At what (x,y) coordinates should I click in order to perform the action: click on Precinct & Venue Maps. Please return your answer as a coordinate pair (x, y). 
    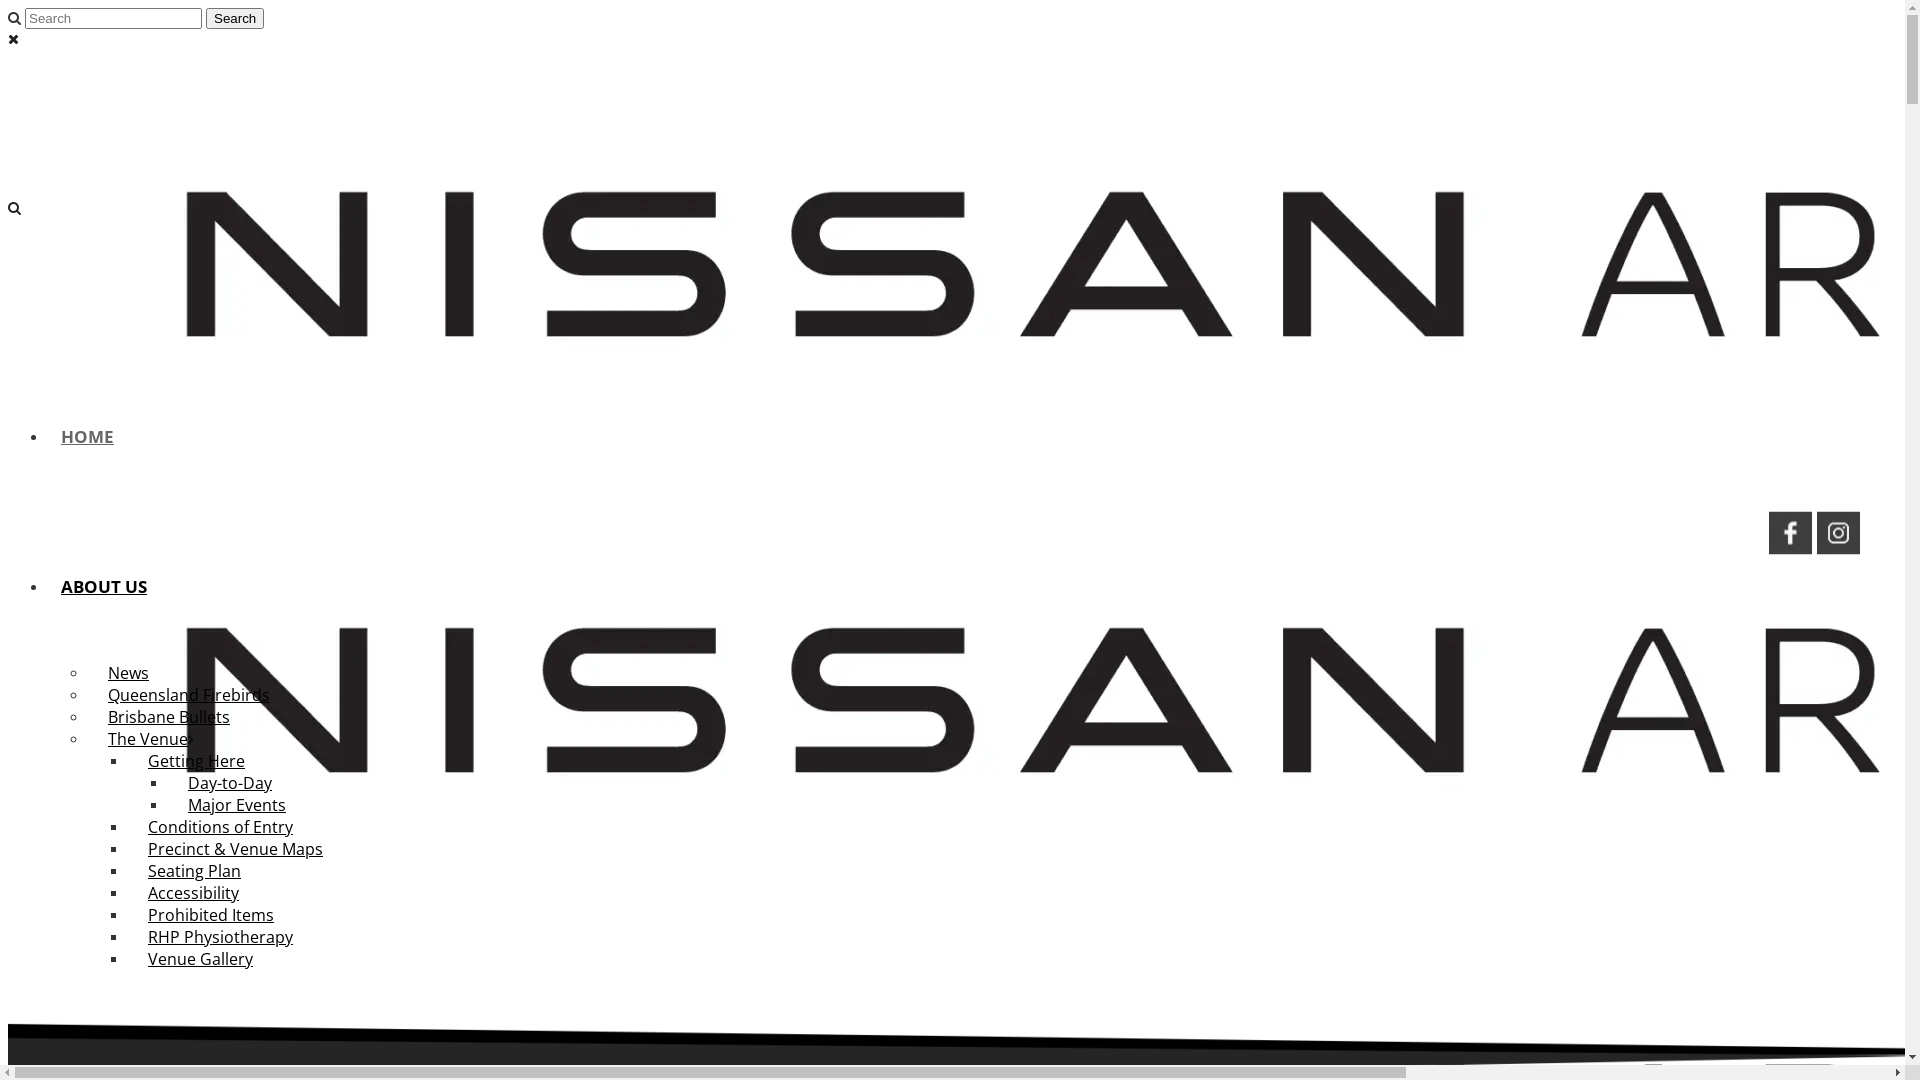
    Looking at the image, I should click on (236, 849).